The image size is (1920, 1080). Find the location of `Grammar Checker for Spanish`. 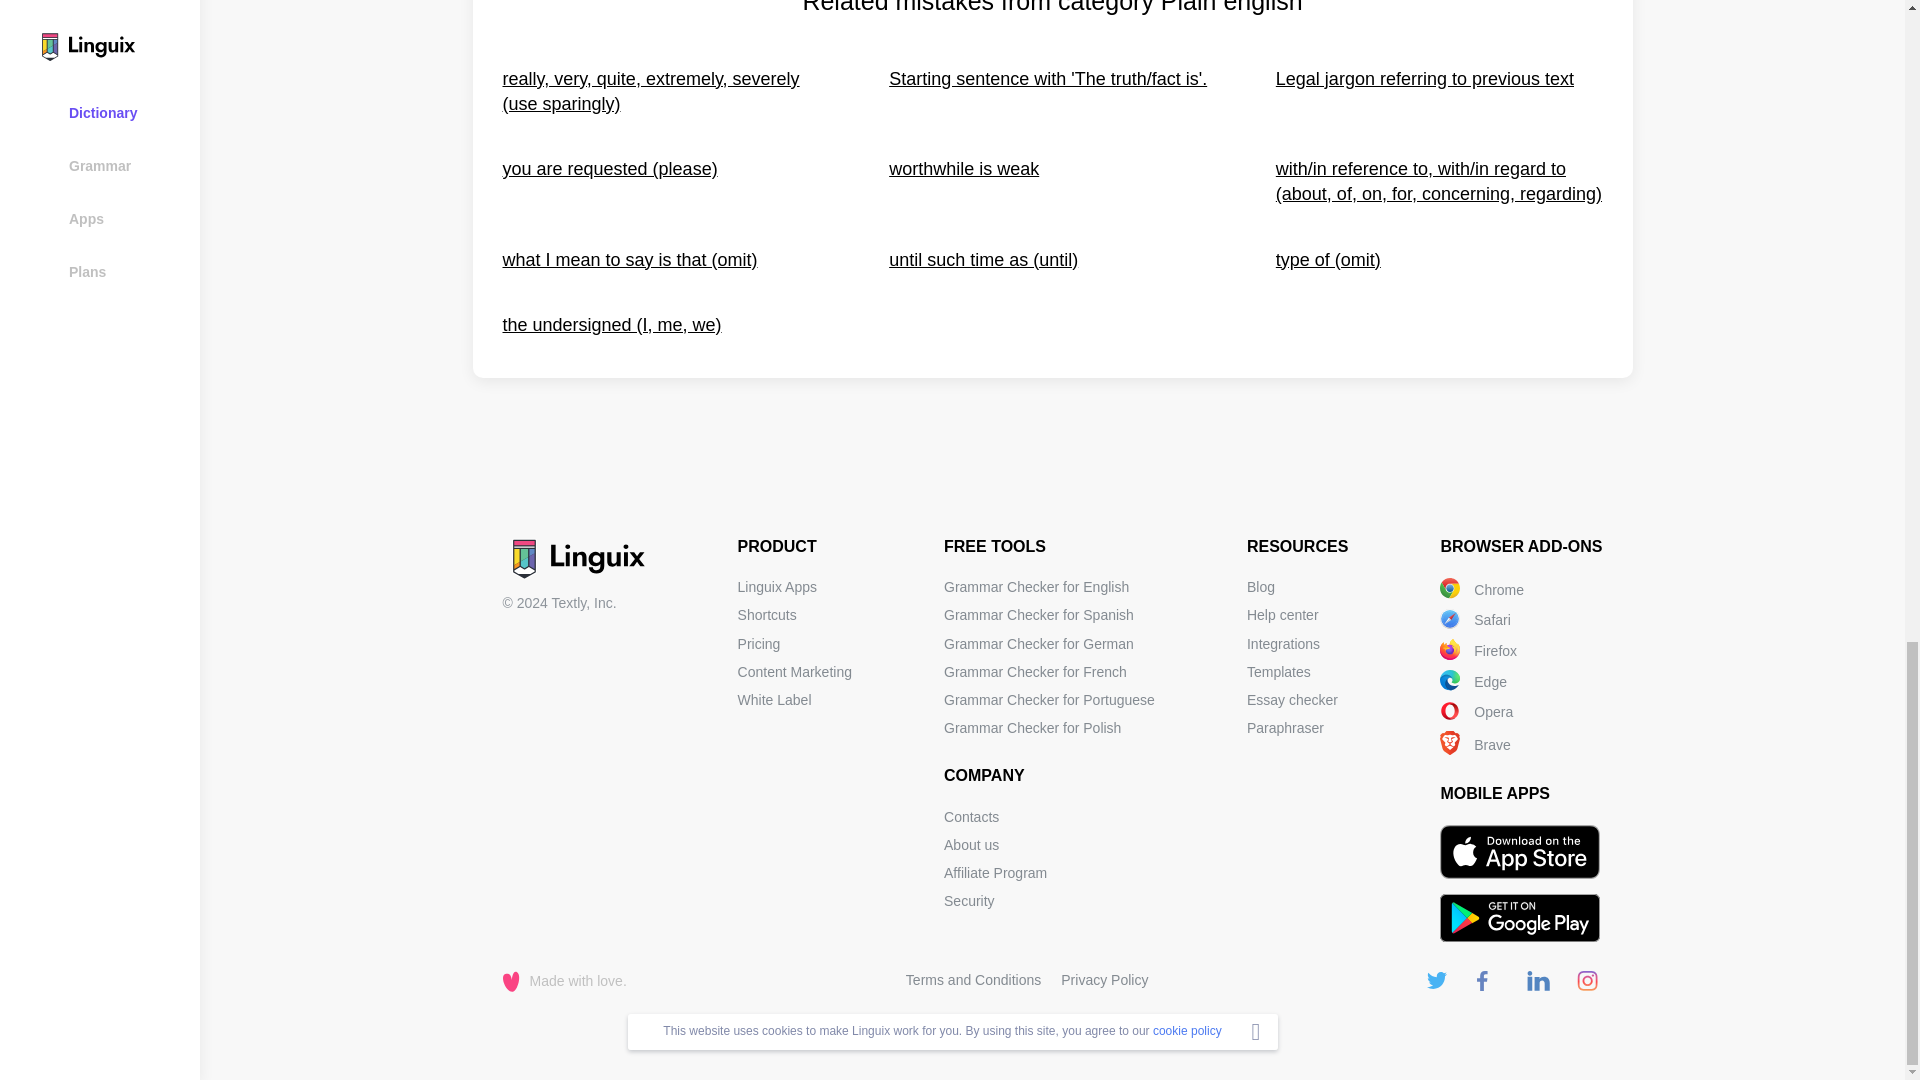

Grammar Checker for Spanish is located at coordinates (1039, 614).